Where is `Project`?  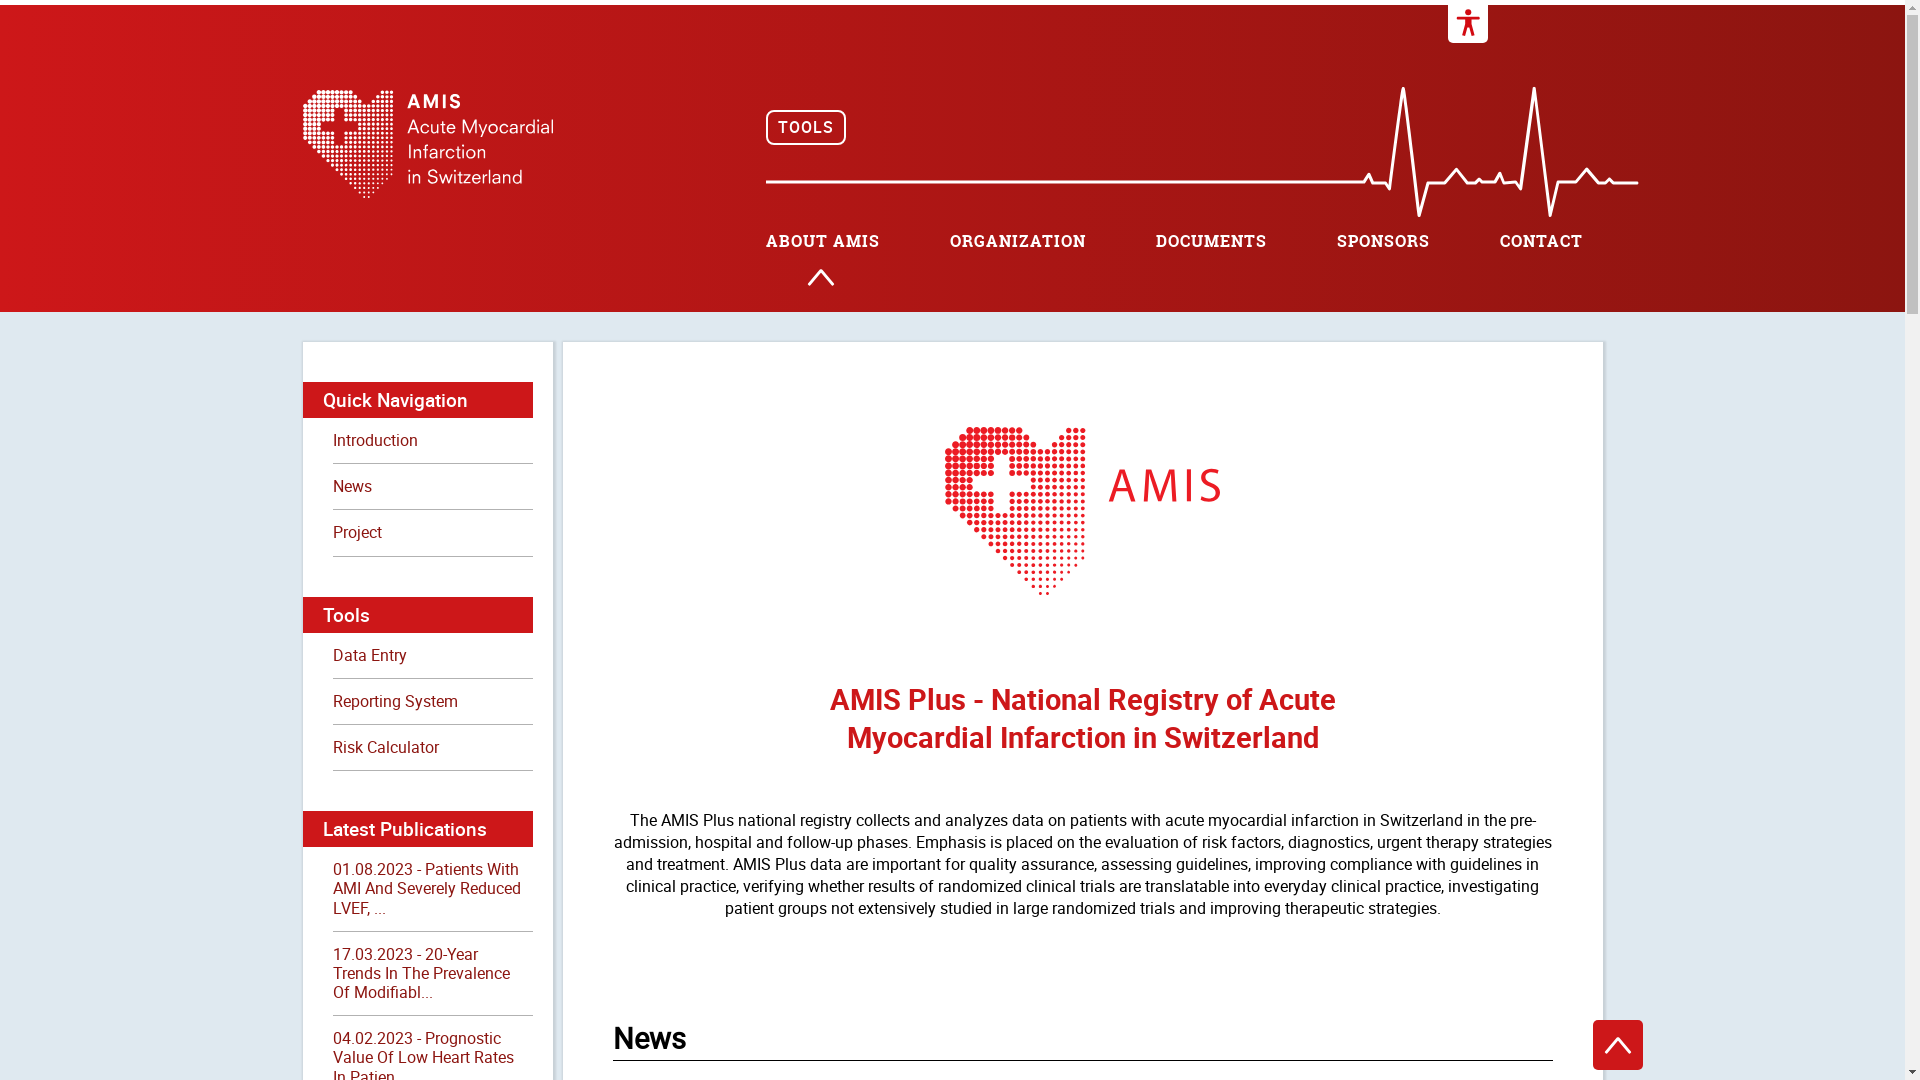 Project is located at coordinates (432, 532).